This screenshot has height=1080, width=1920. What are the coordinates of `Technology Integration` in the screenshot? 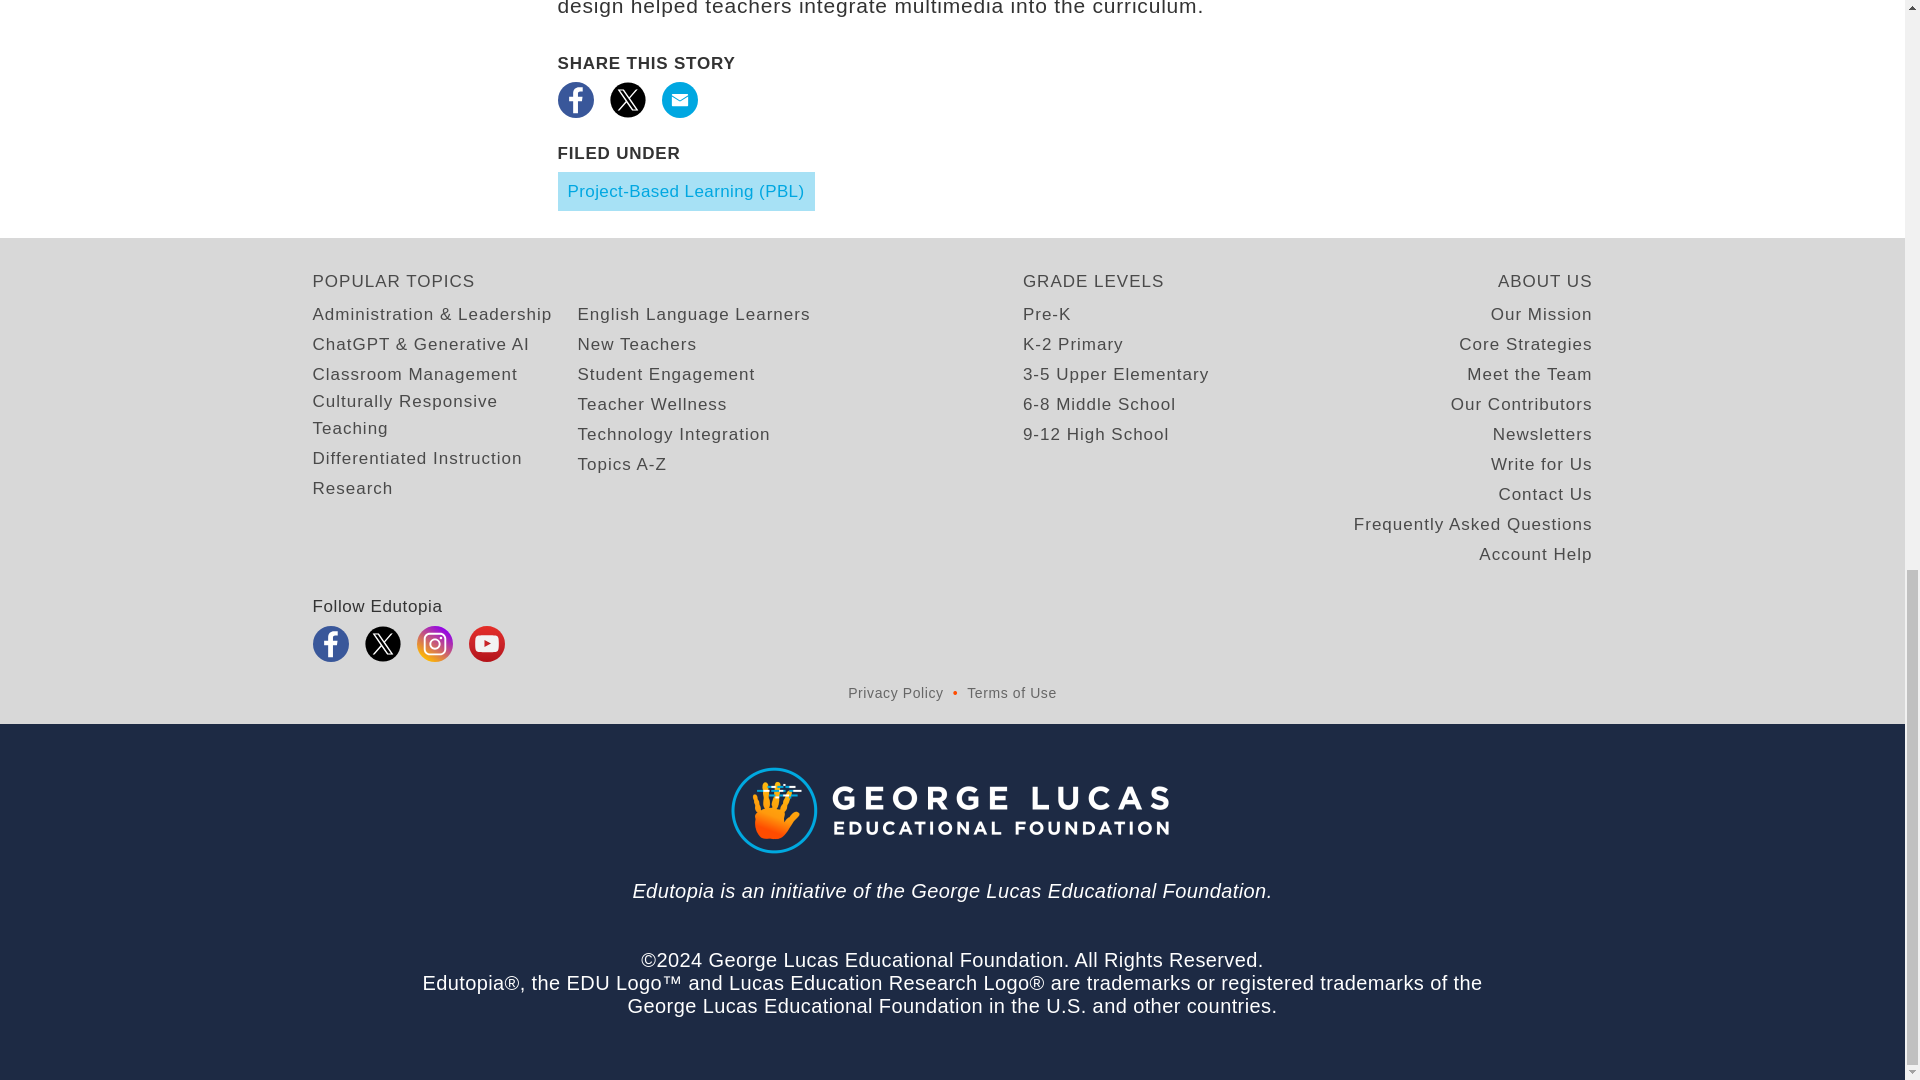 It's located at (674, 434).